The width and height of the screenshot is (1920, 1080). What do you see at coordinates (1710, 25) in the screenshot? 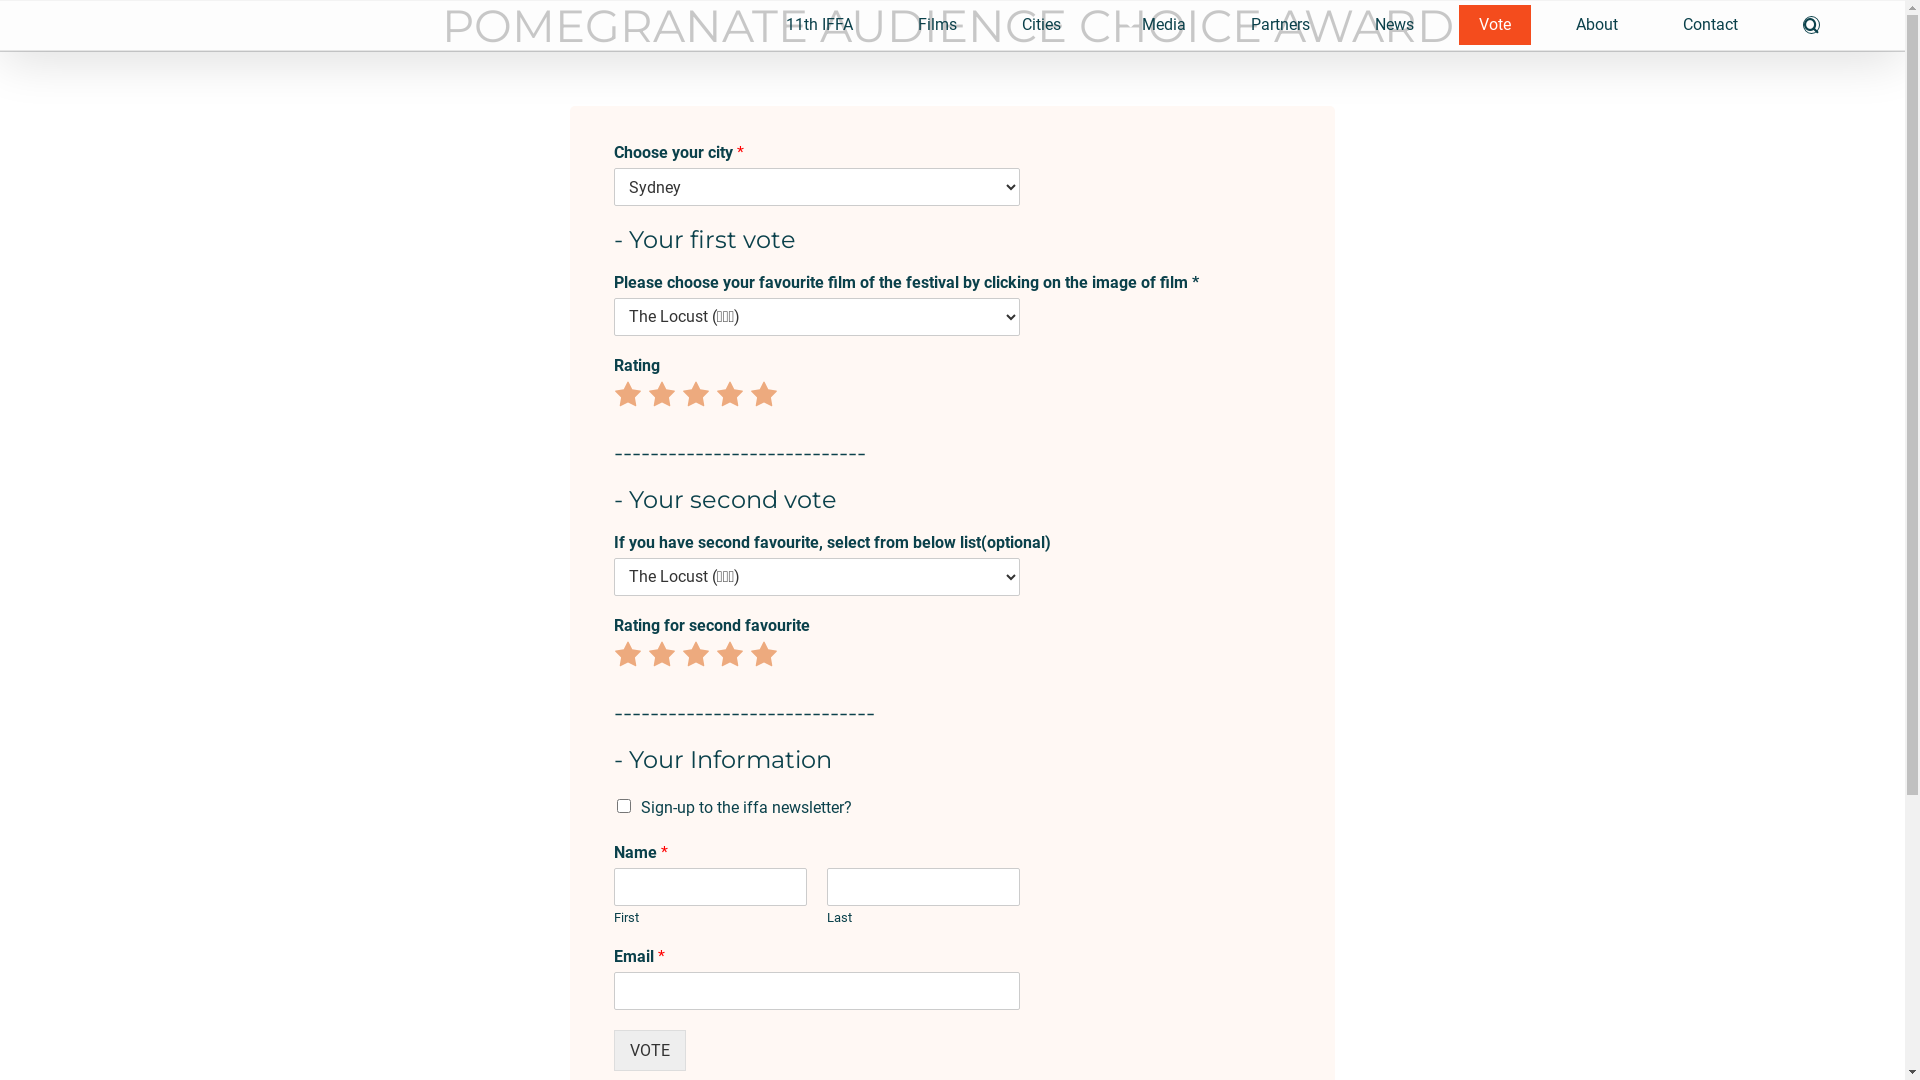
I see `Contact` at bounding box center [1710, 25].